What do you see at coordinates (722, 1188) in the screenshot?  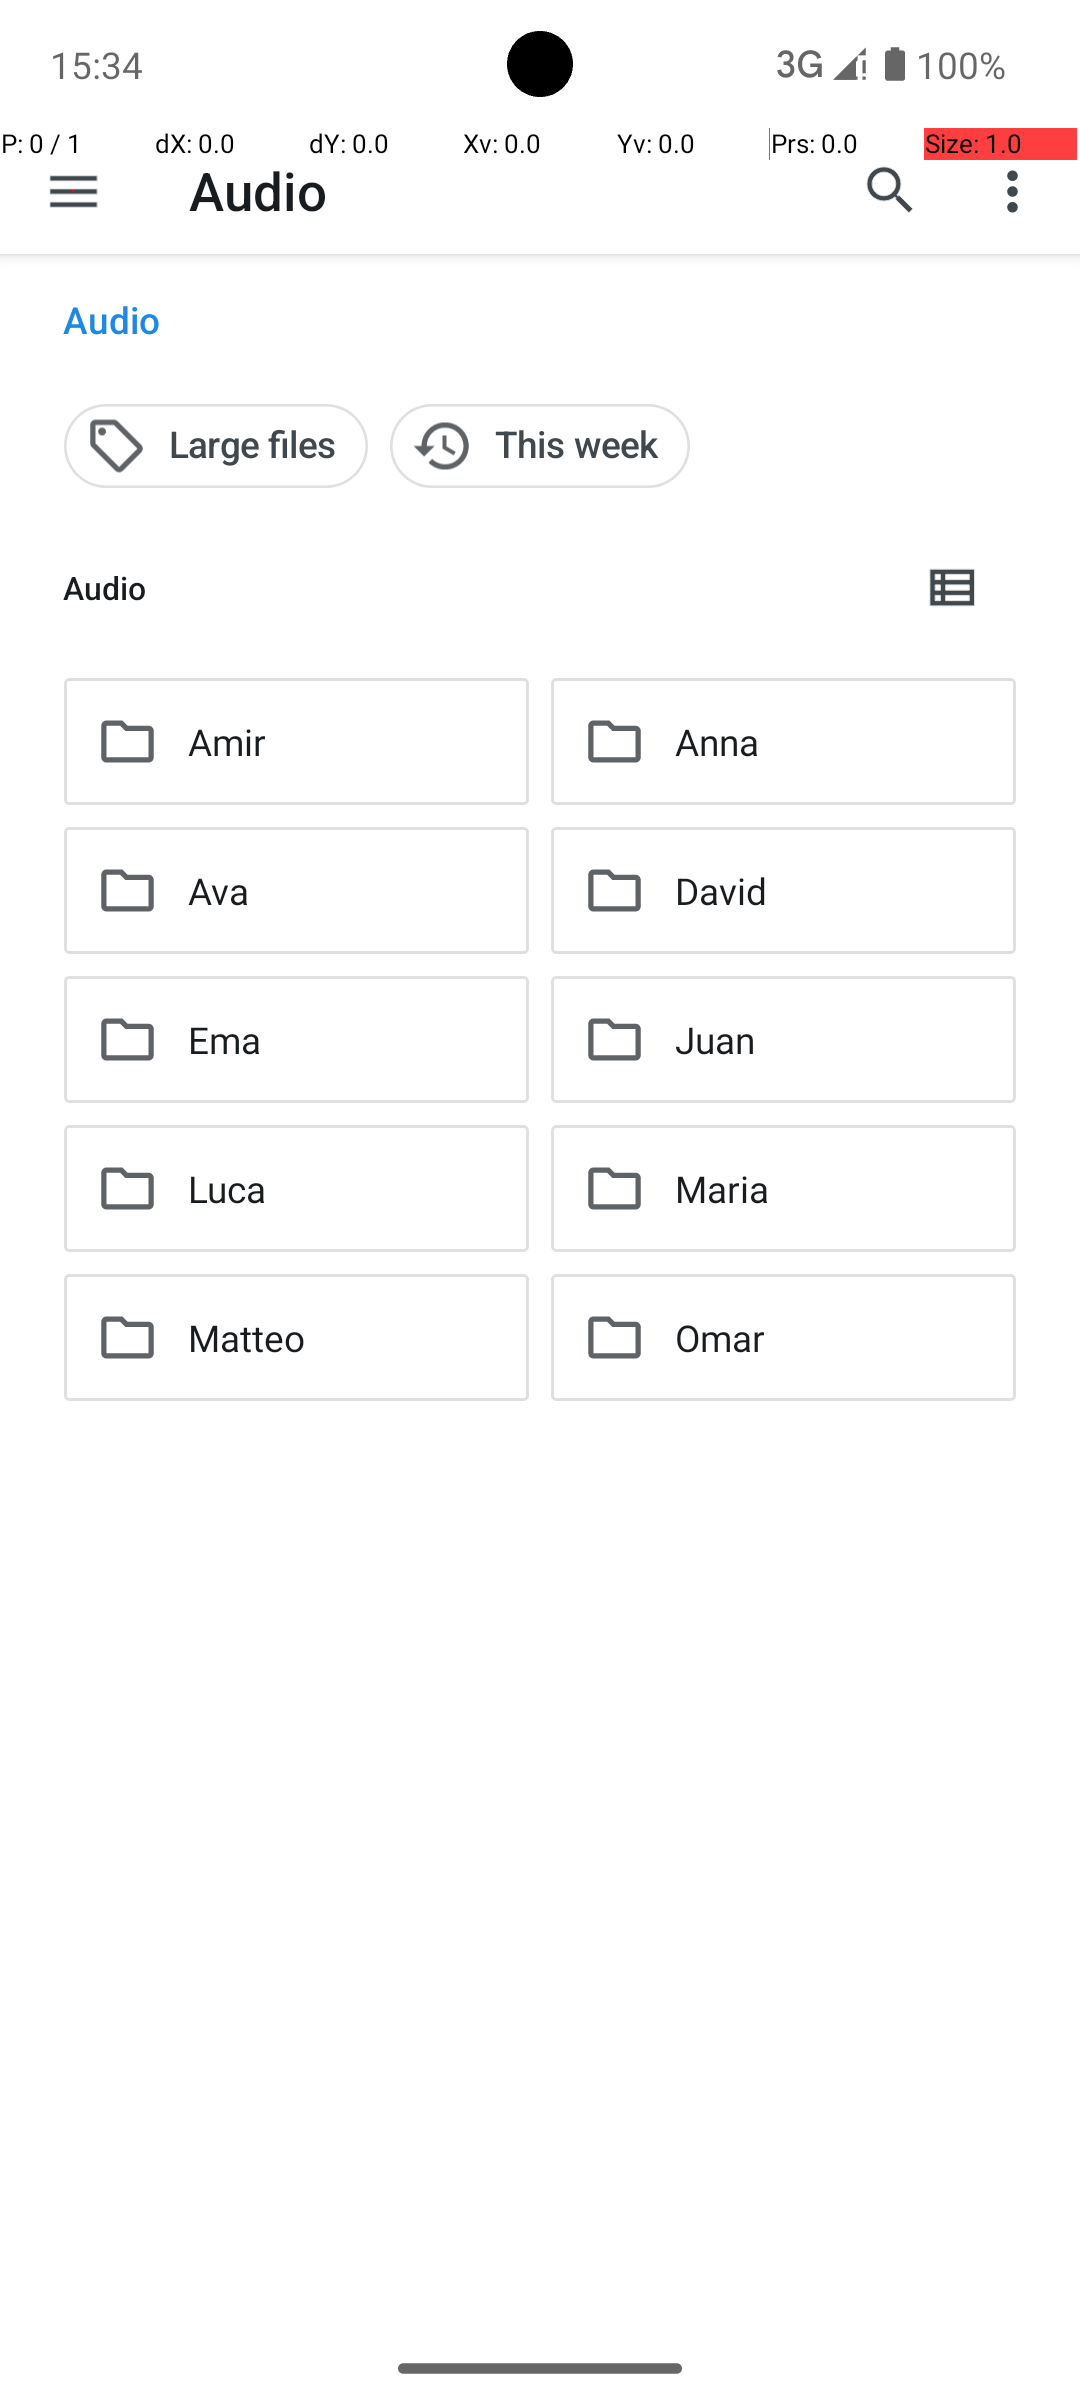 I see `Maria` at bounding box center [722, 1188].